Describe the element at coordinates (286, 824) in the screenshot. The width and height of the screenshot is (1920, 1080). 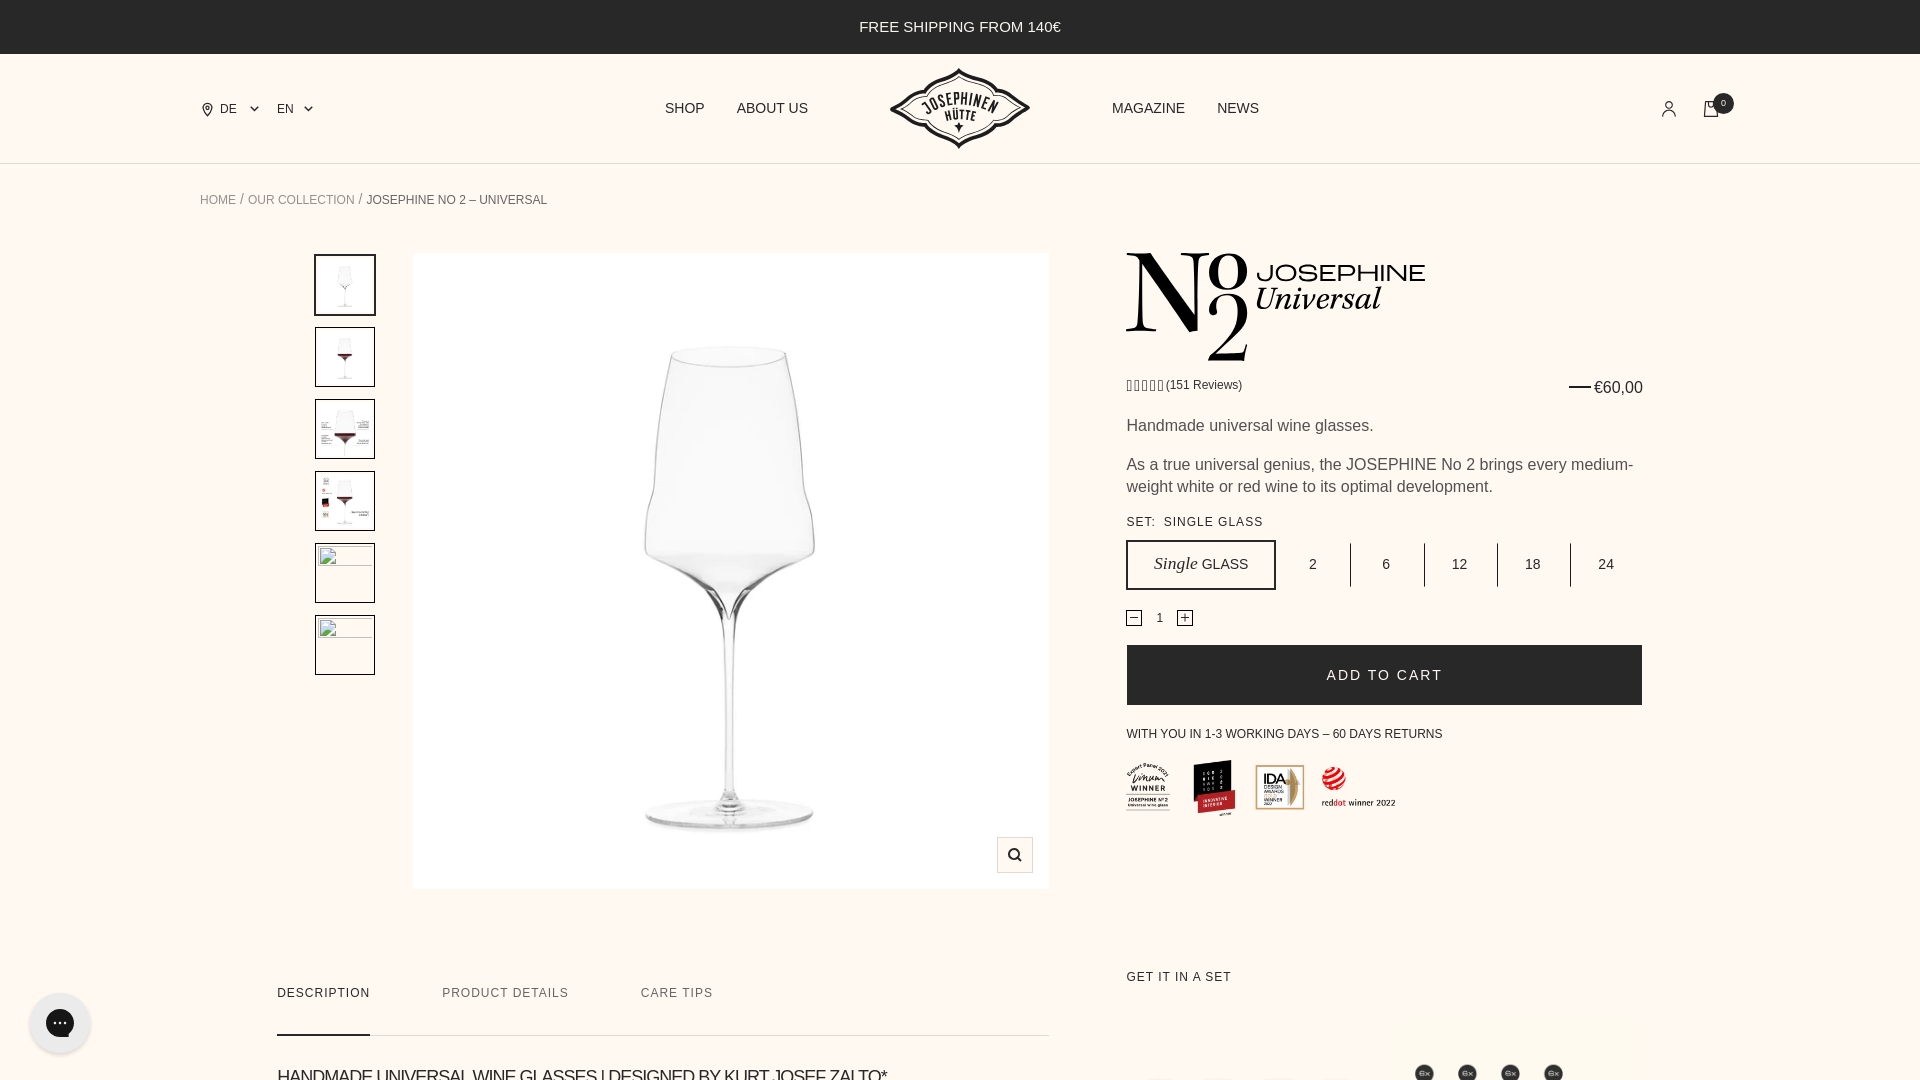
I see `NL` at that location.